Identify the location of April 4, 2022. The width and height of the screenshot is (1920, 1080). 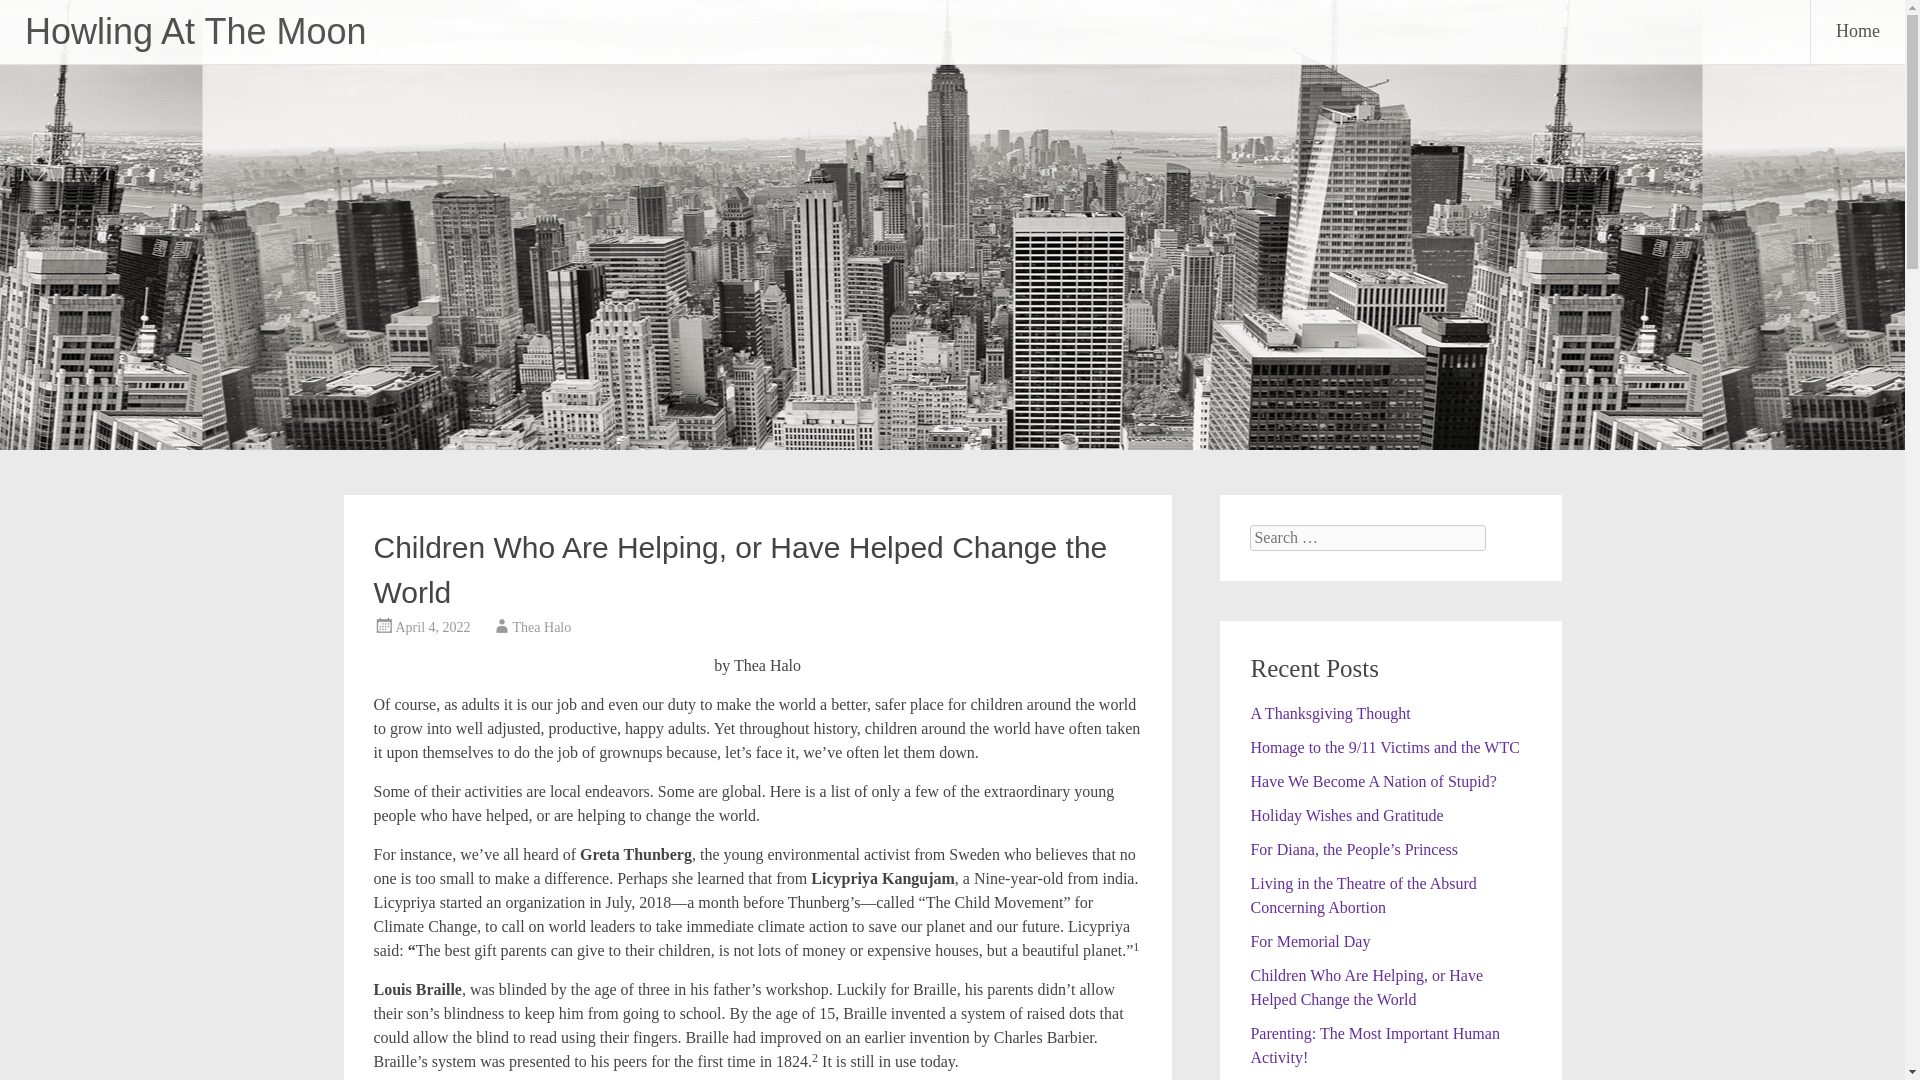
(432, 627).